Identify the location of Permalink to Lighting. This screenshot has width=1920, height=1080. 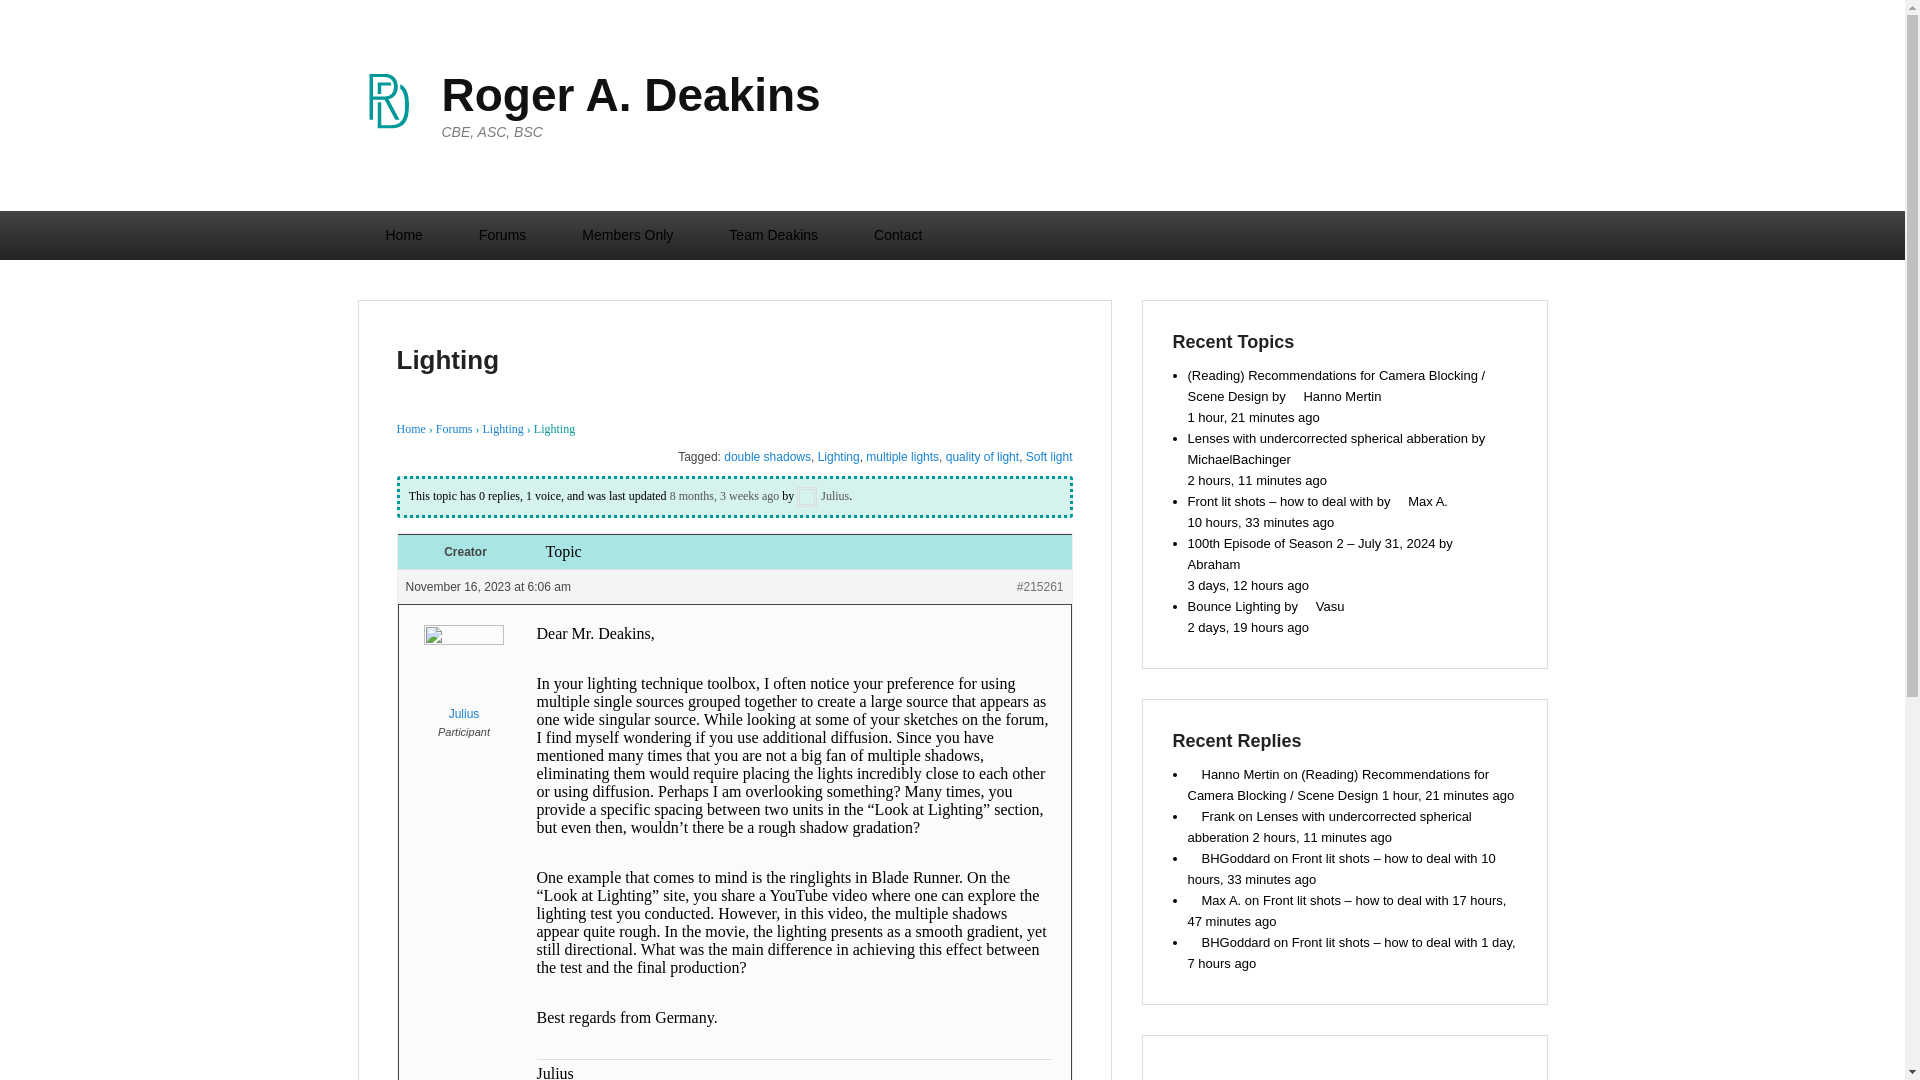
(447, 359).